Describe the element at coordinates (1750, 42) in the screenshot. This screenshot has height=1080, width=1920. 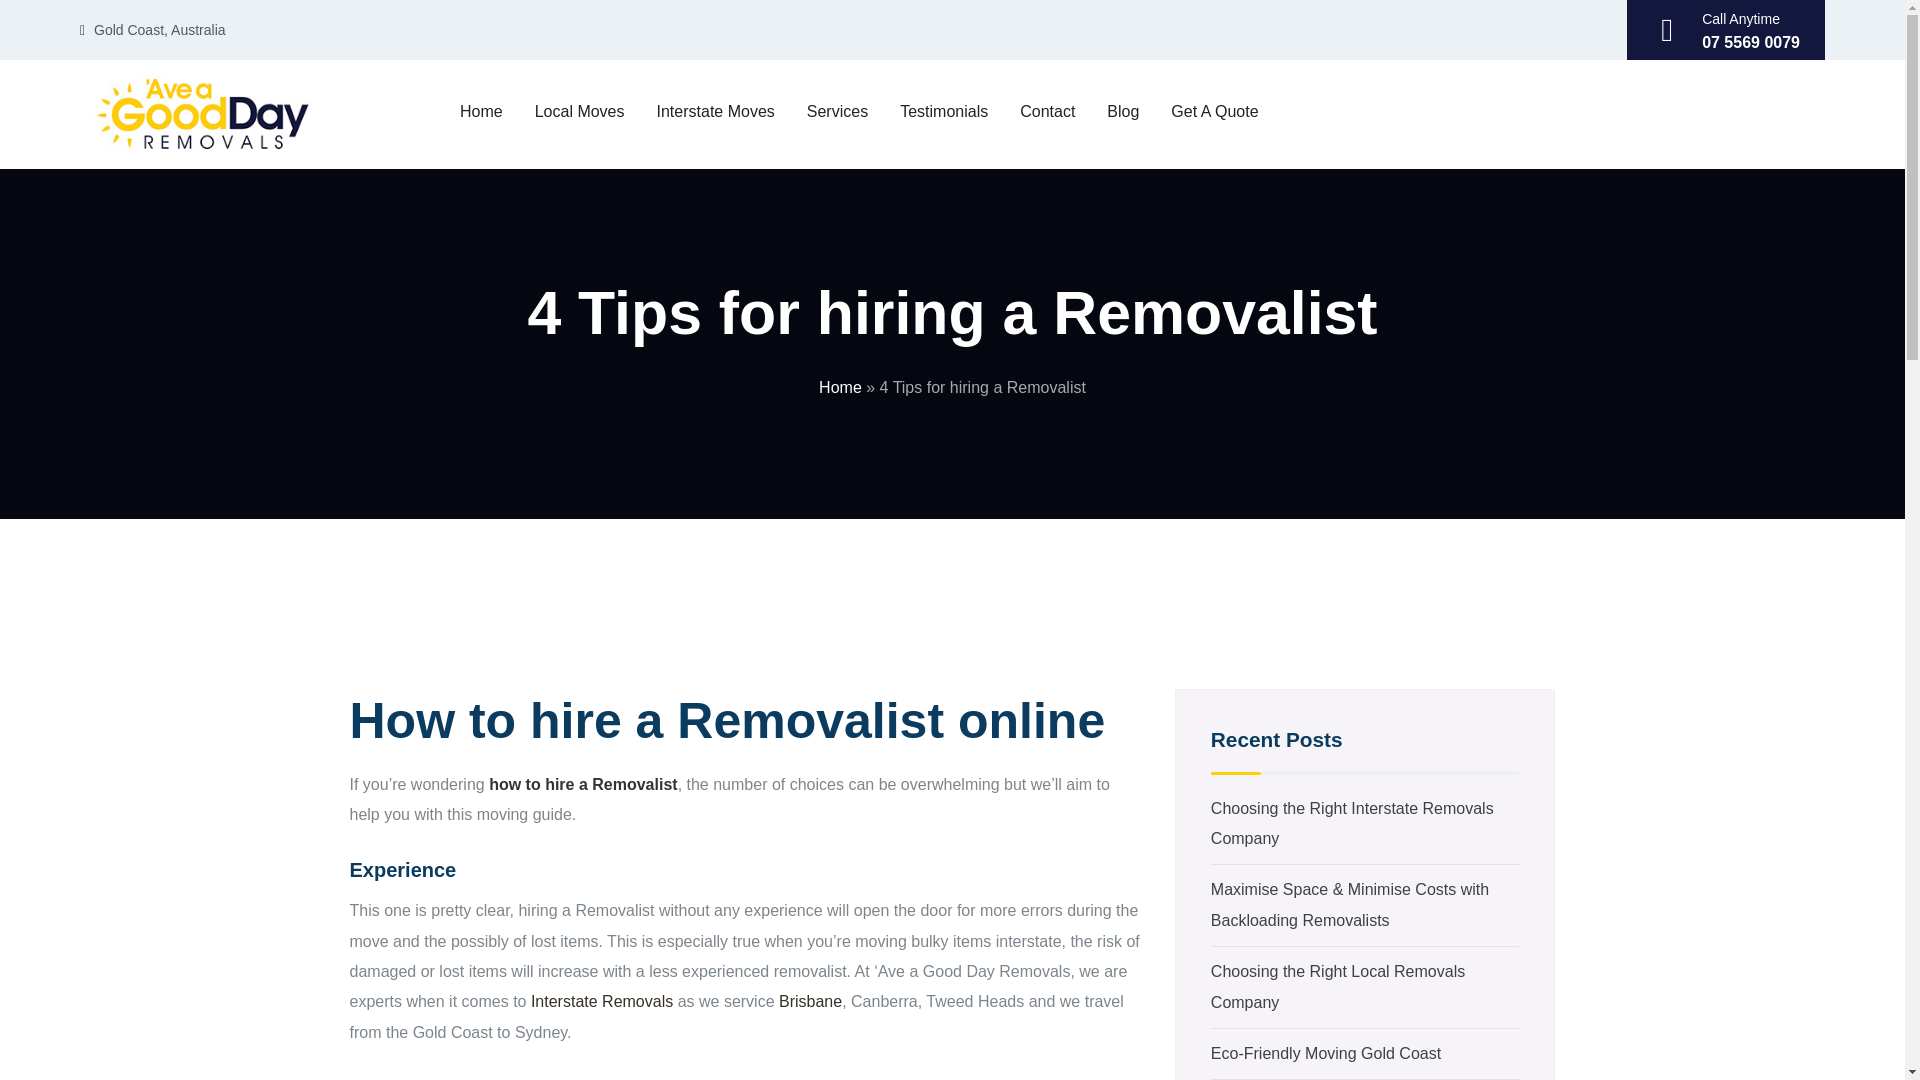
I see `07 5569 0079` at that location.